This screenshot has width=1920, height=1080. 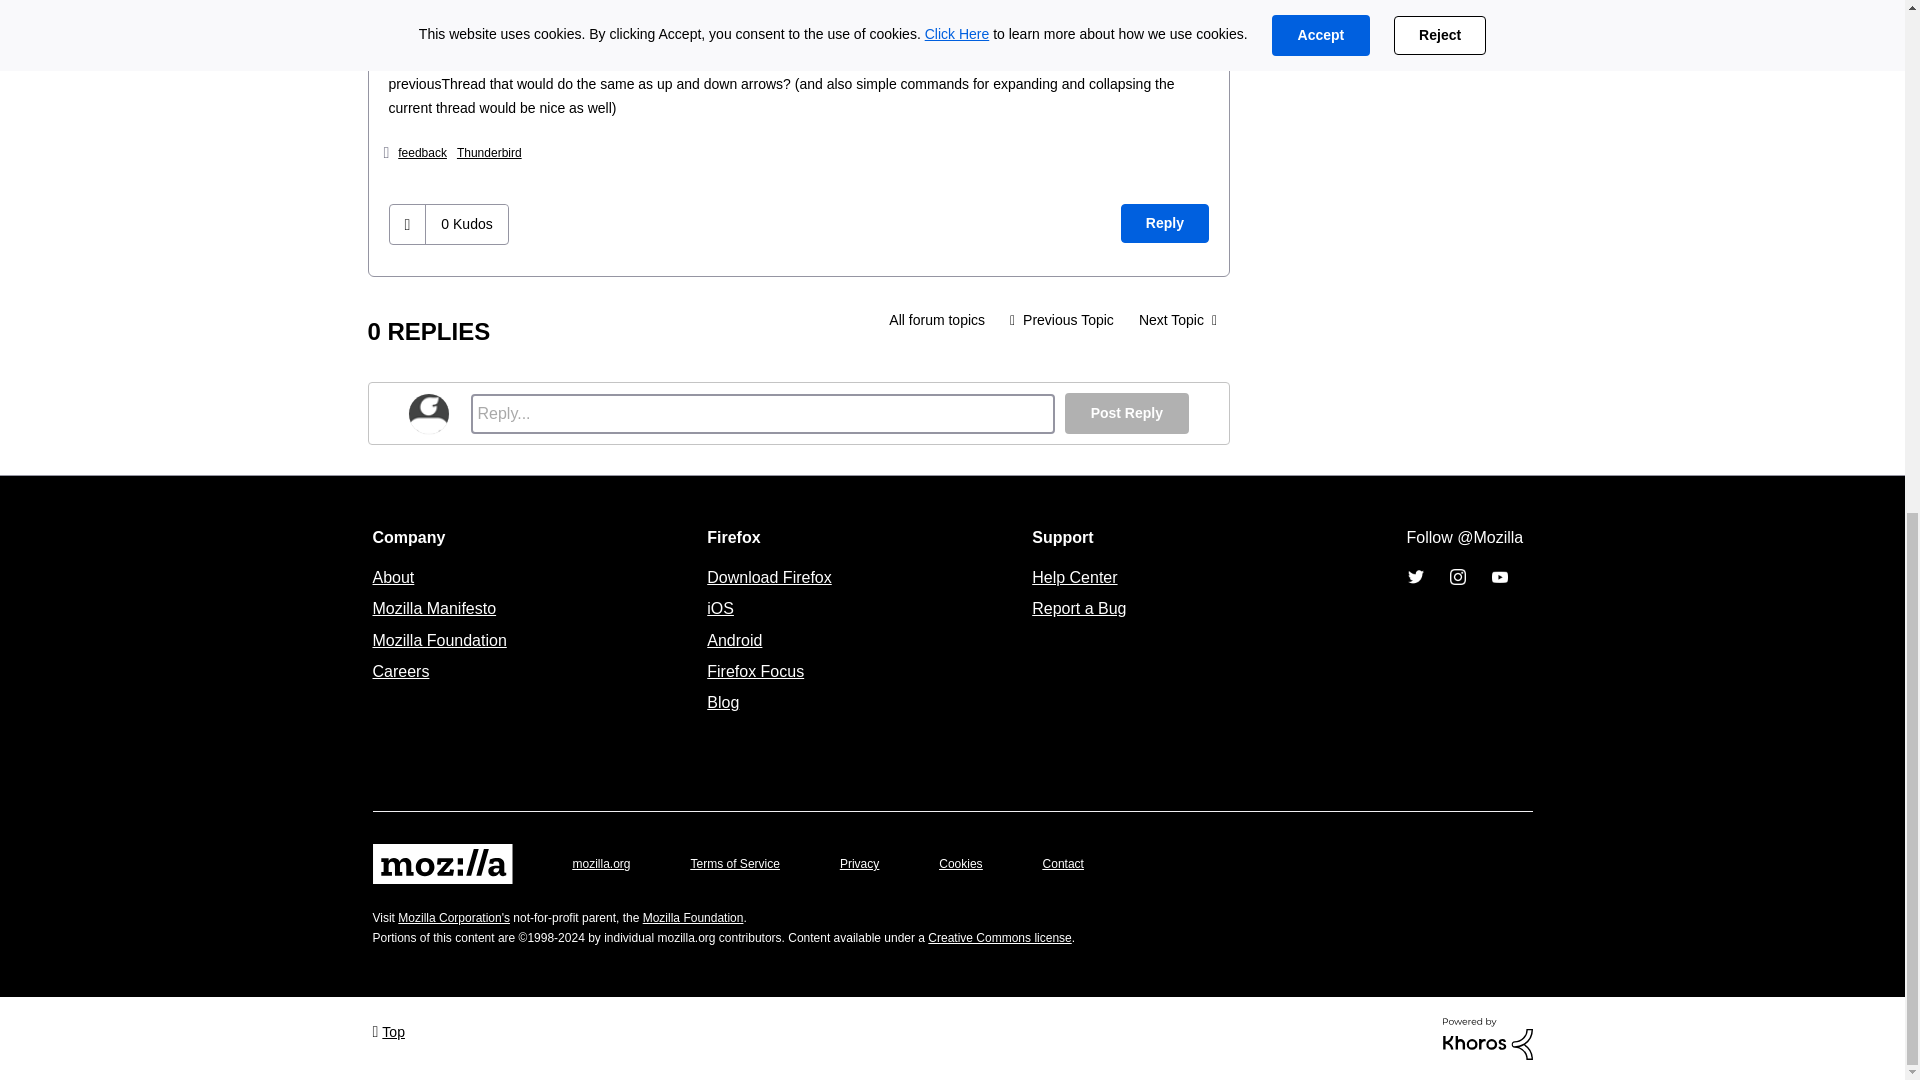 I want to click on All forum topics, so click(x=936, y=320).